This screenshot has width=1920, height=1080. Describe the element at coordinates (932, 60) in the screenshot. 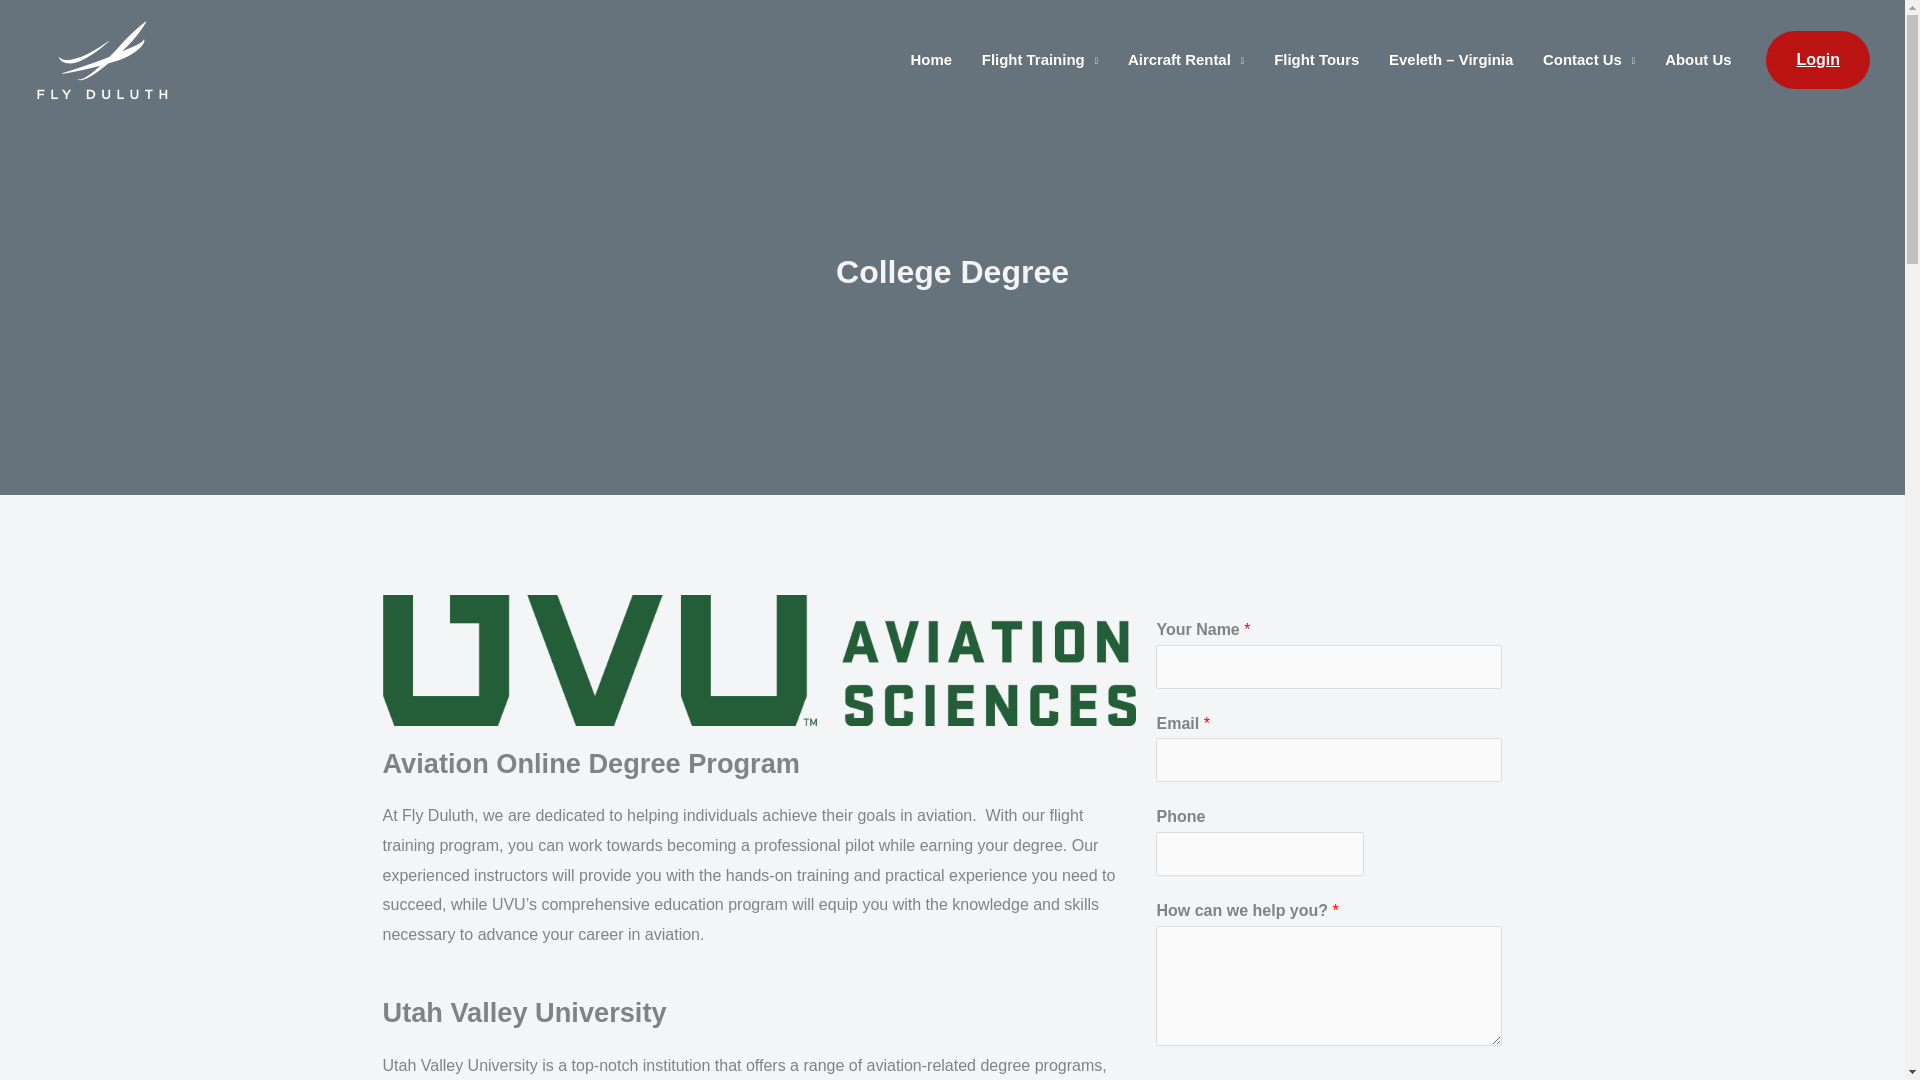

I see `Home` at that location.